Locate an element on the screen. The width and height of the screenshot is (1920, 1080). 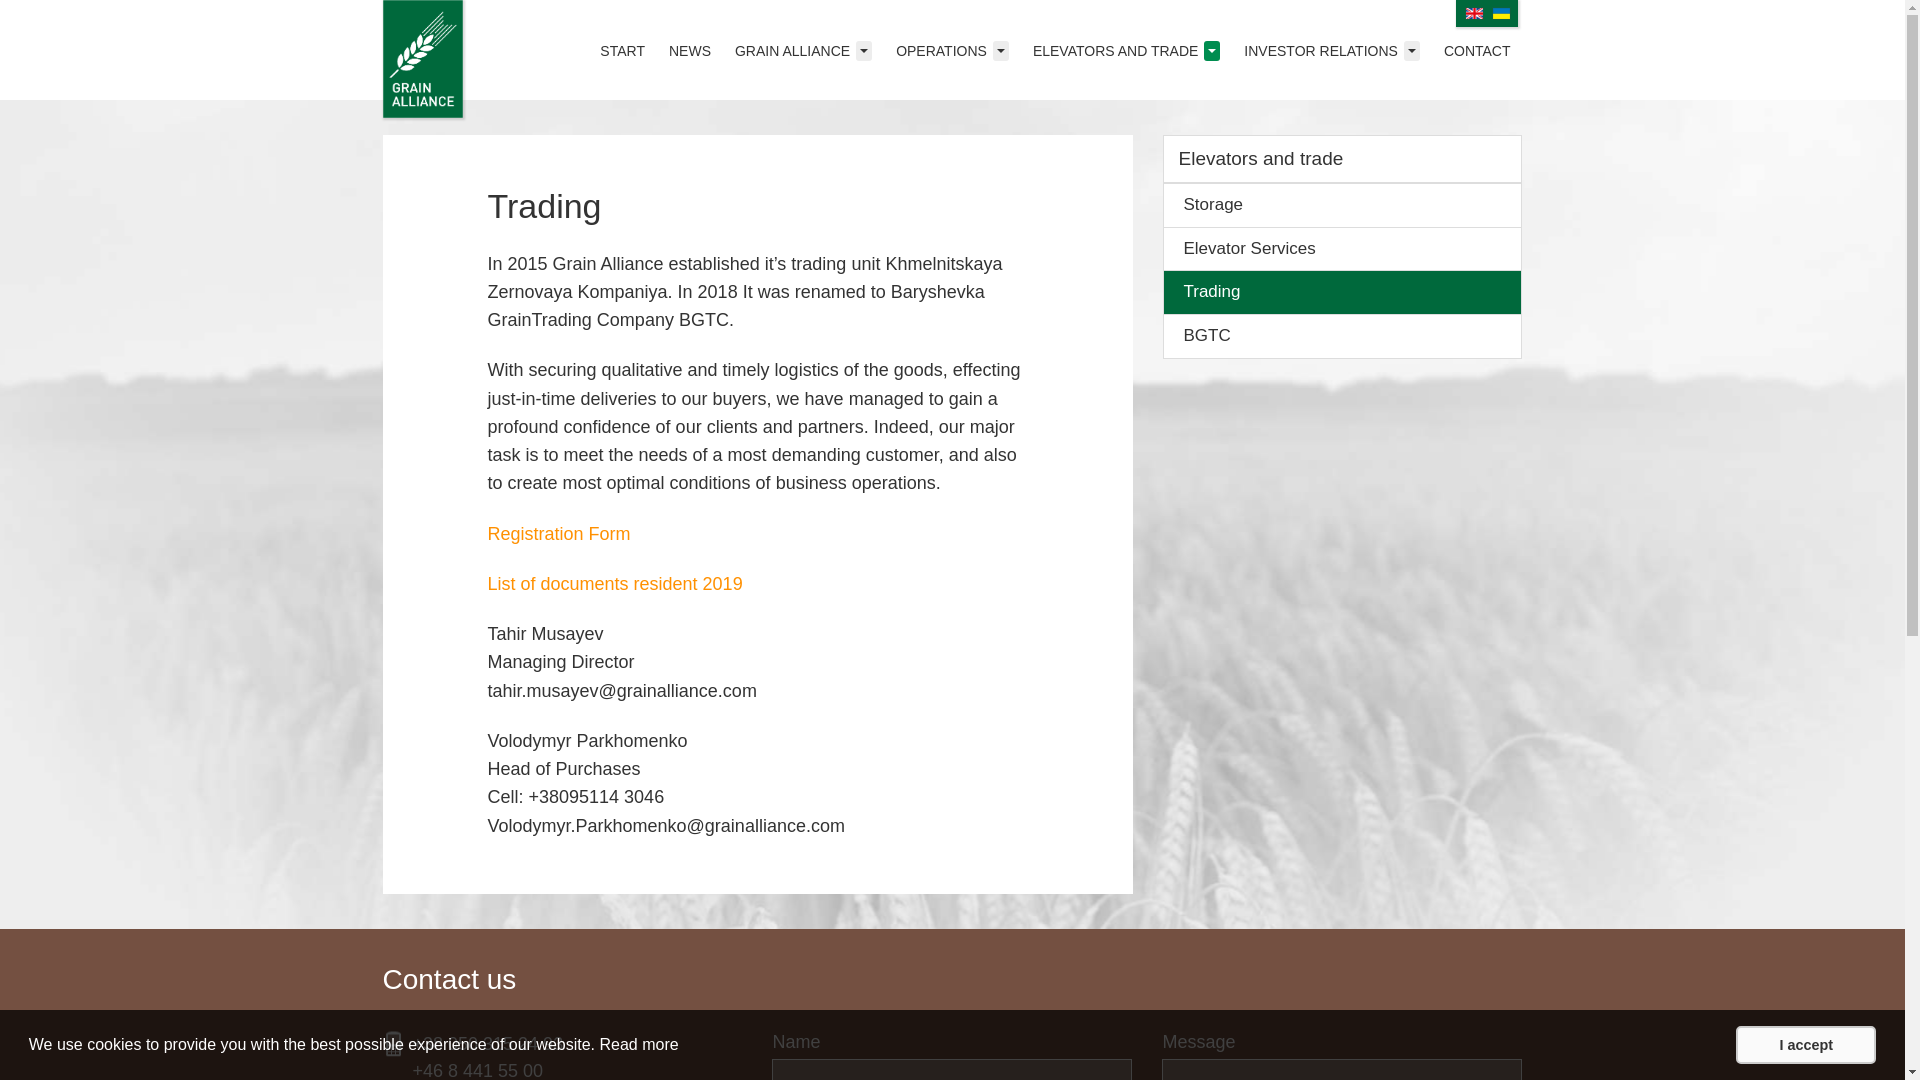
Registration Form is located at coordinates (558, 534).